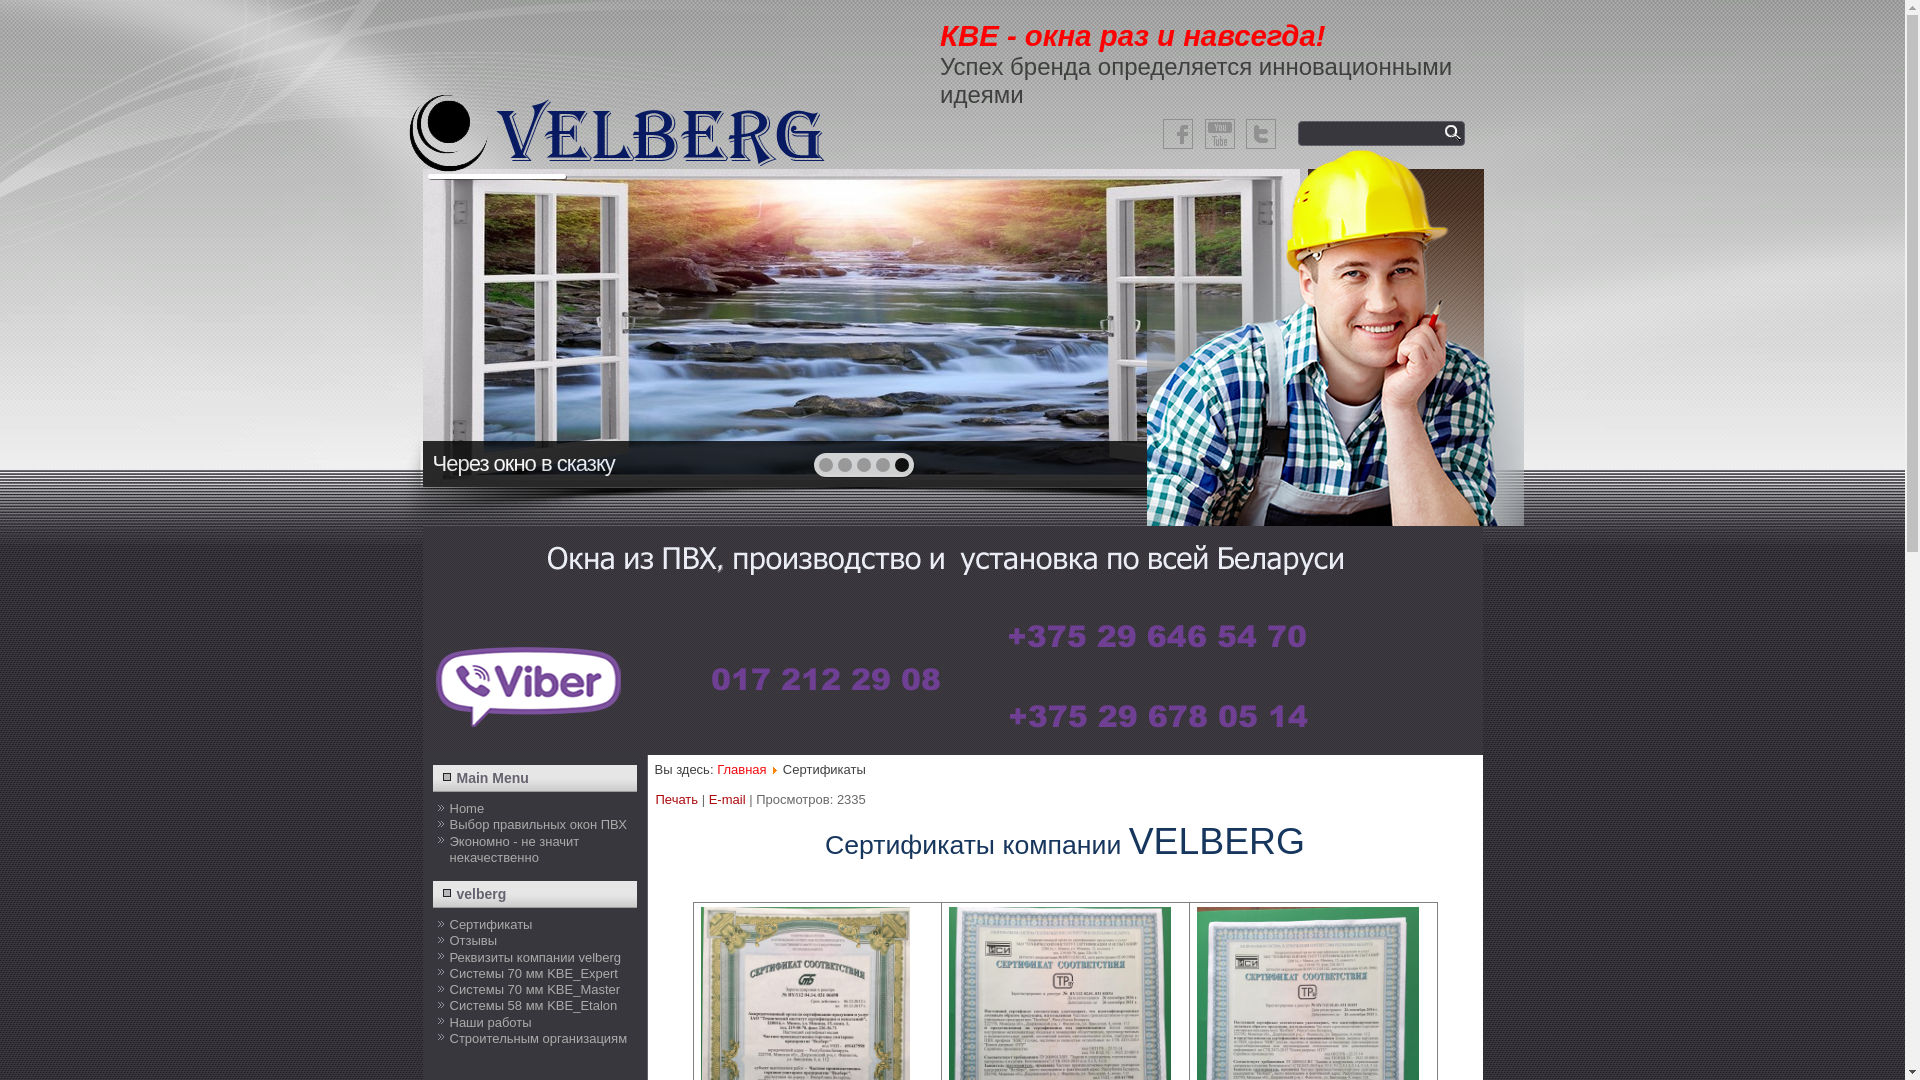 The width and height of the screenshot is (1920, 1080). Describe the element at coordinates (481, 326) in the screenshot. I see `prev` at that location.